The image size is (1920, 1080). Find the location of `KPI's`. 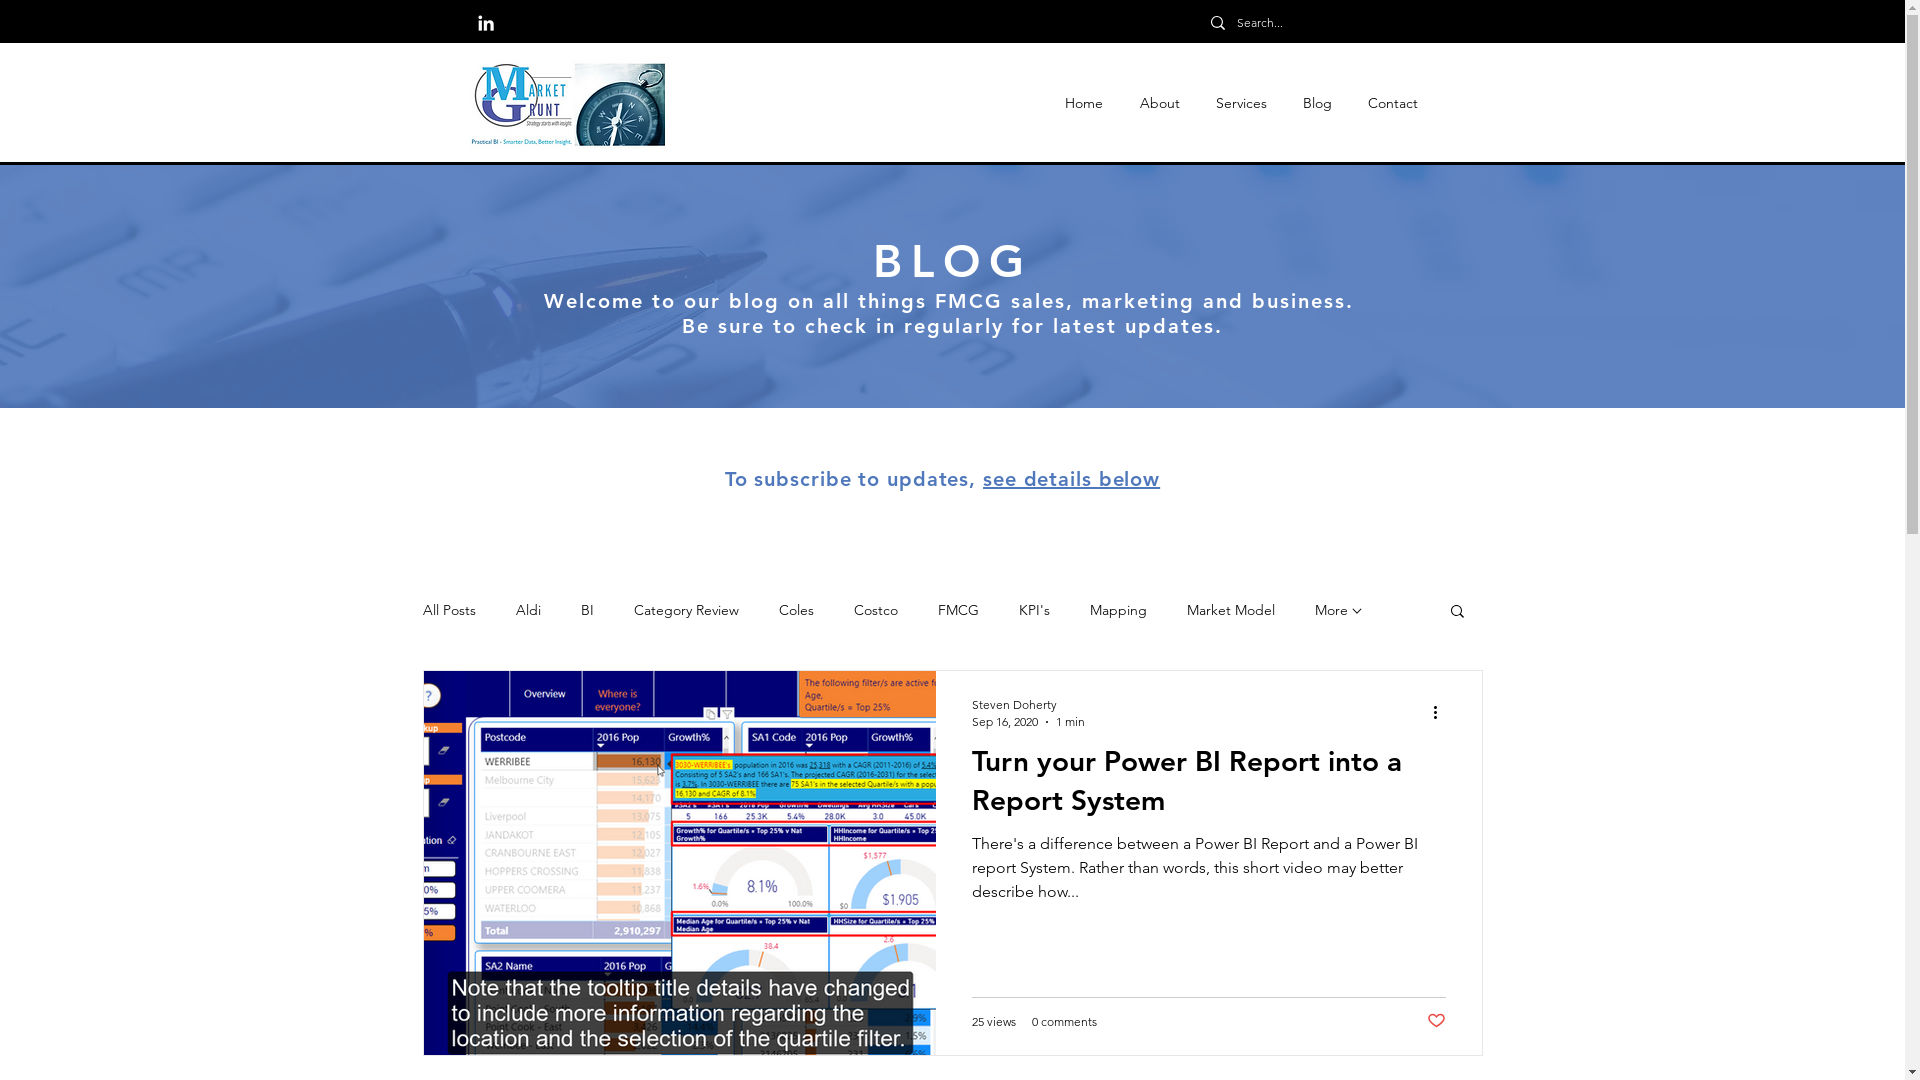

KPI's is located at coordinates (1033, 610).